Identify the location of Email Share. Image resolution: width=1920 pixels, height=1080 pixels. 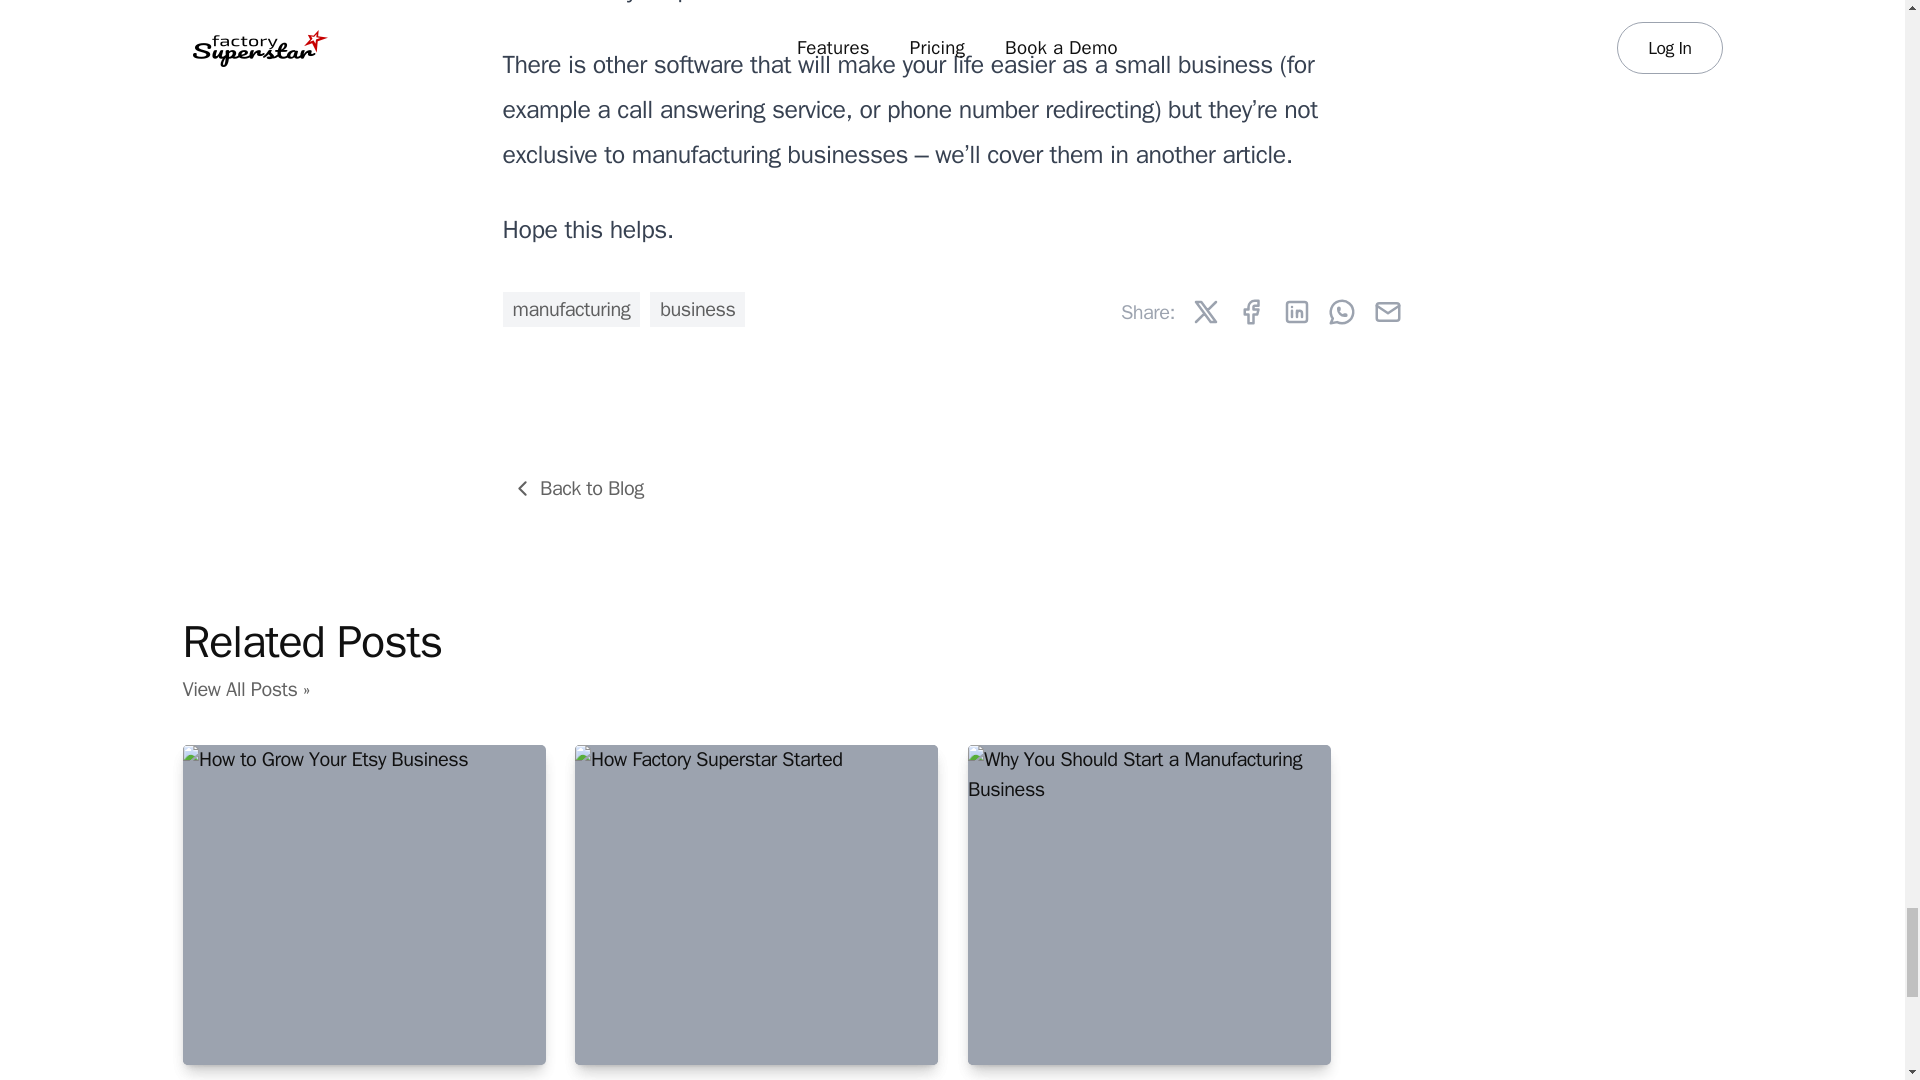
(1386, 312).